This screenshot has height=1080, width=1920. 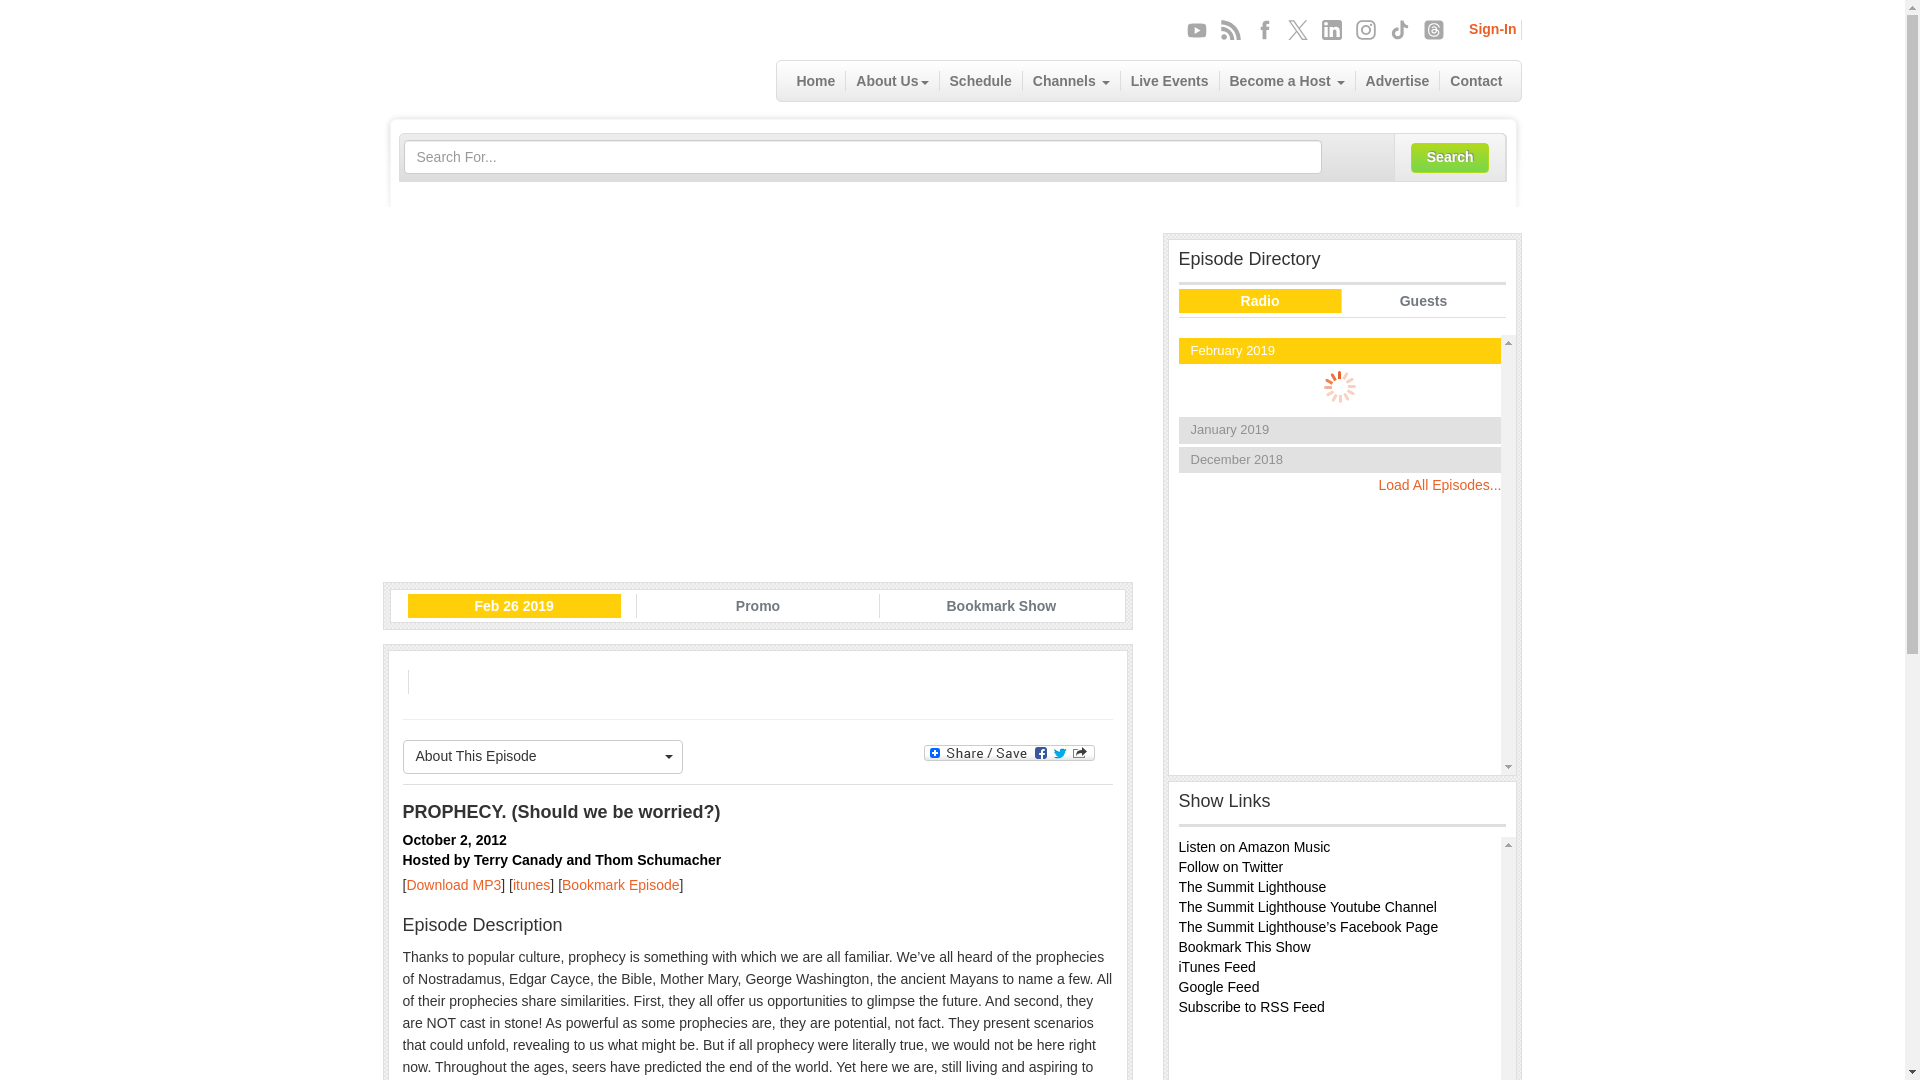 What do you see at coordinates (1398, 80) in the screenshot?
I see `Advertise` at bounding box center [1398, 80].